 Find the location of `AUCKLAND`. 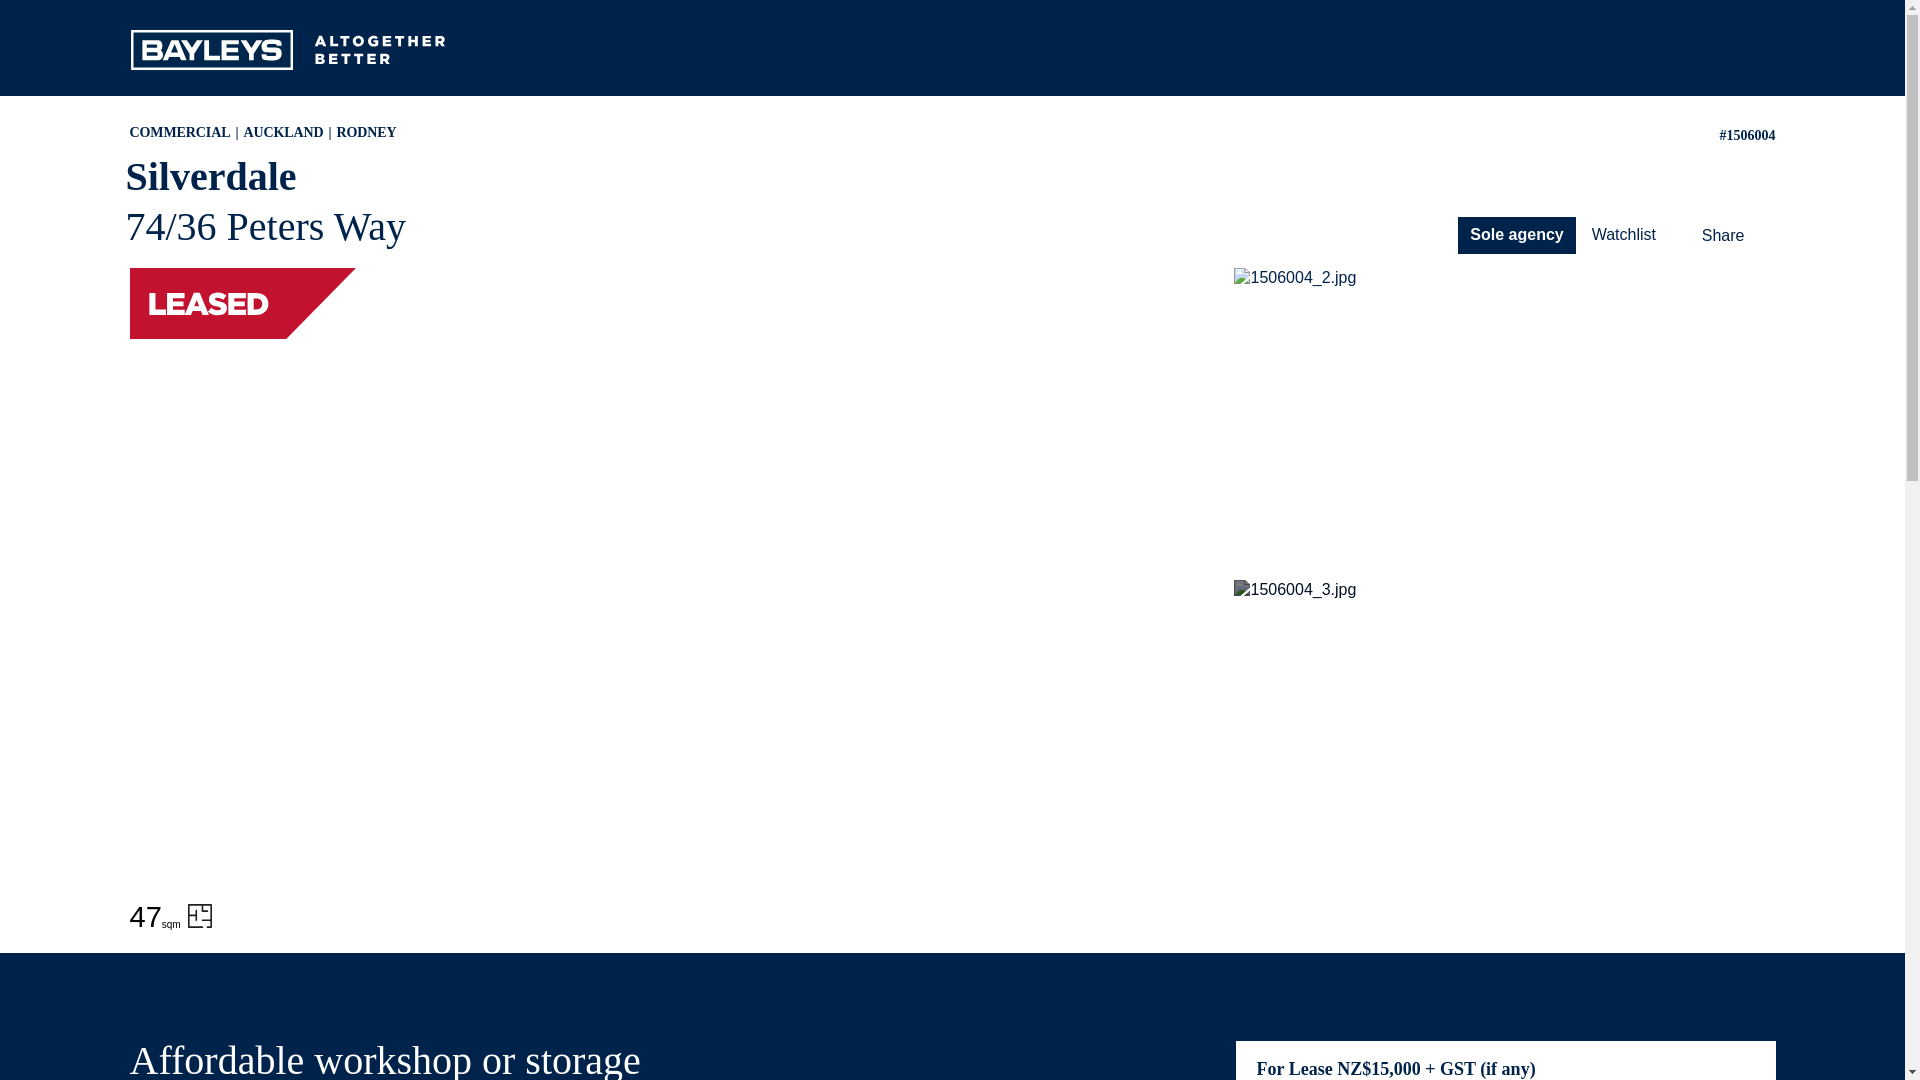

AUCKLAND is located at coordinates (290, 132).